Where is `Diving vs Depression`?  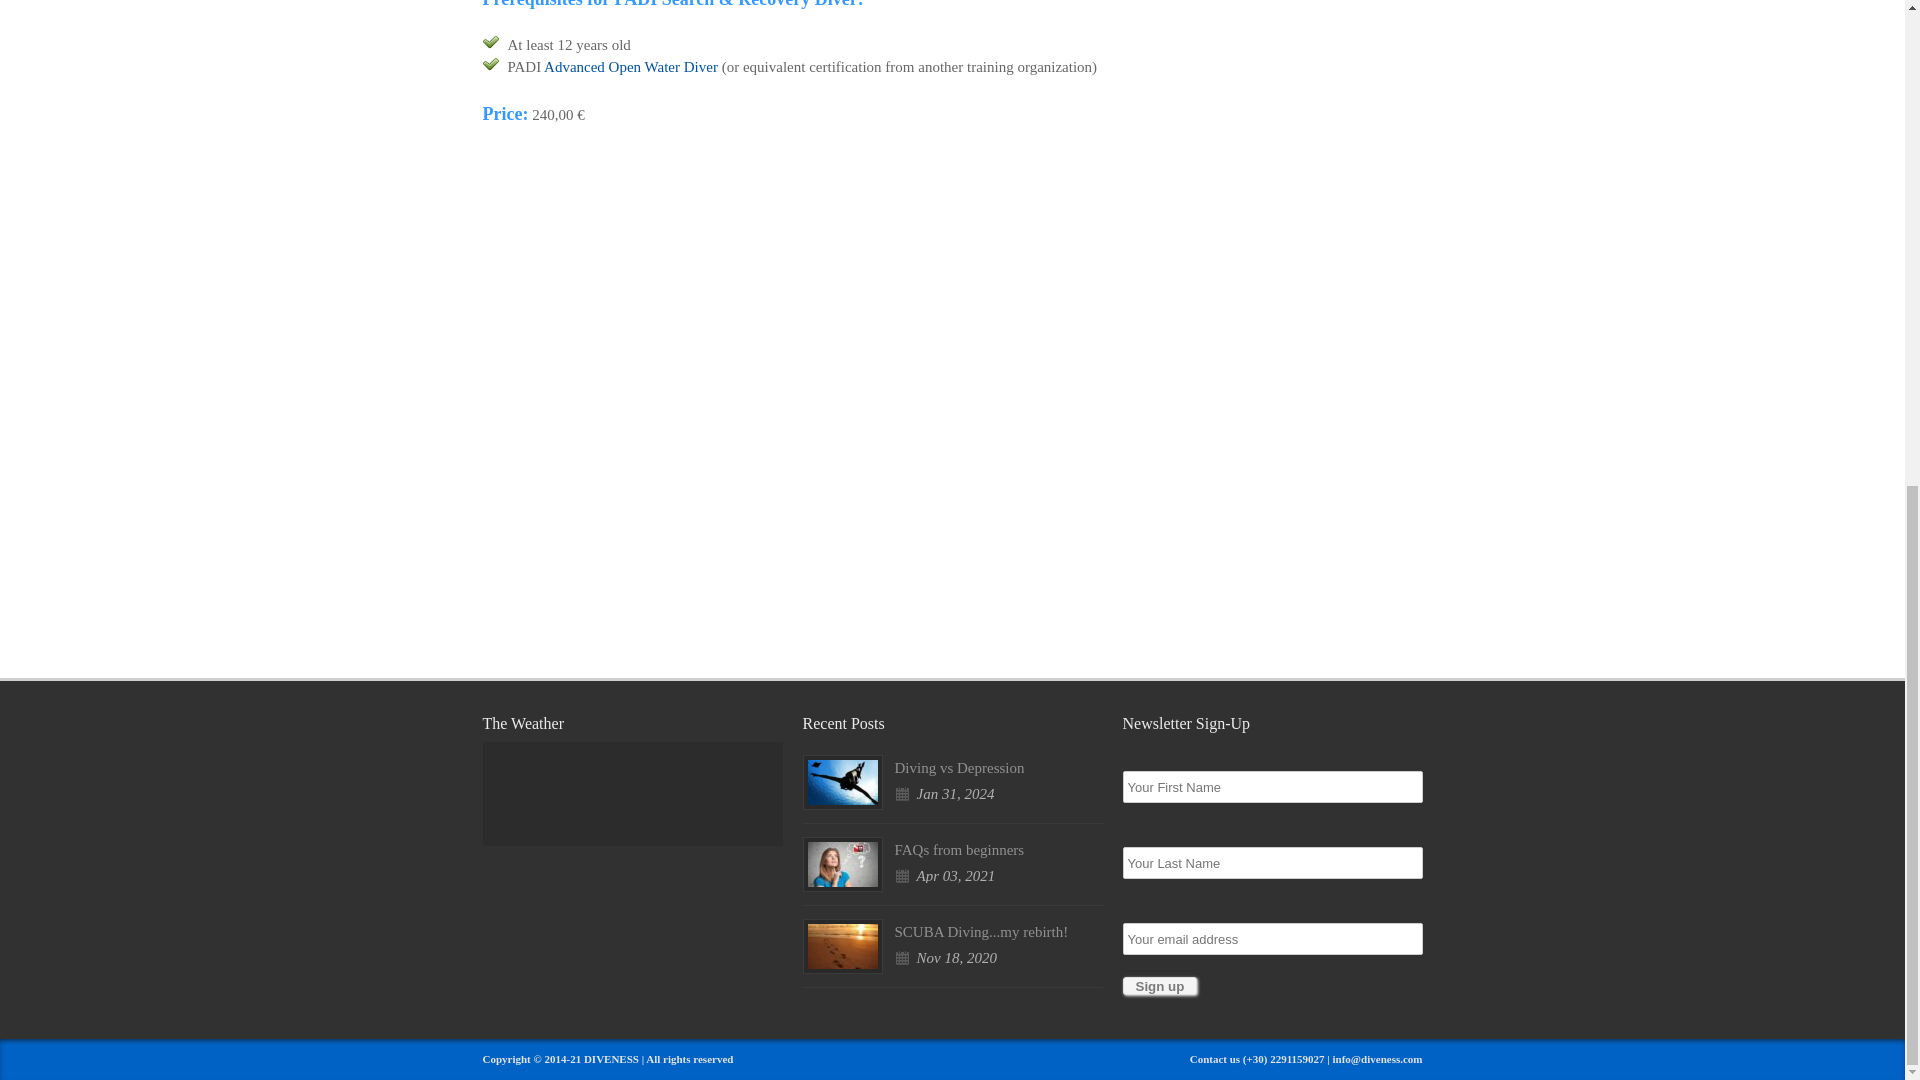 Diving vs Depression is located at coordinates (958, 768).